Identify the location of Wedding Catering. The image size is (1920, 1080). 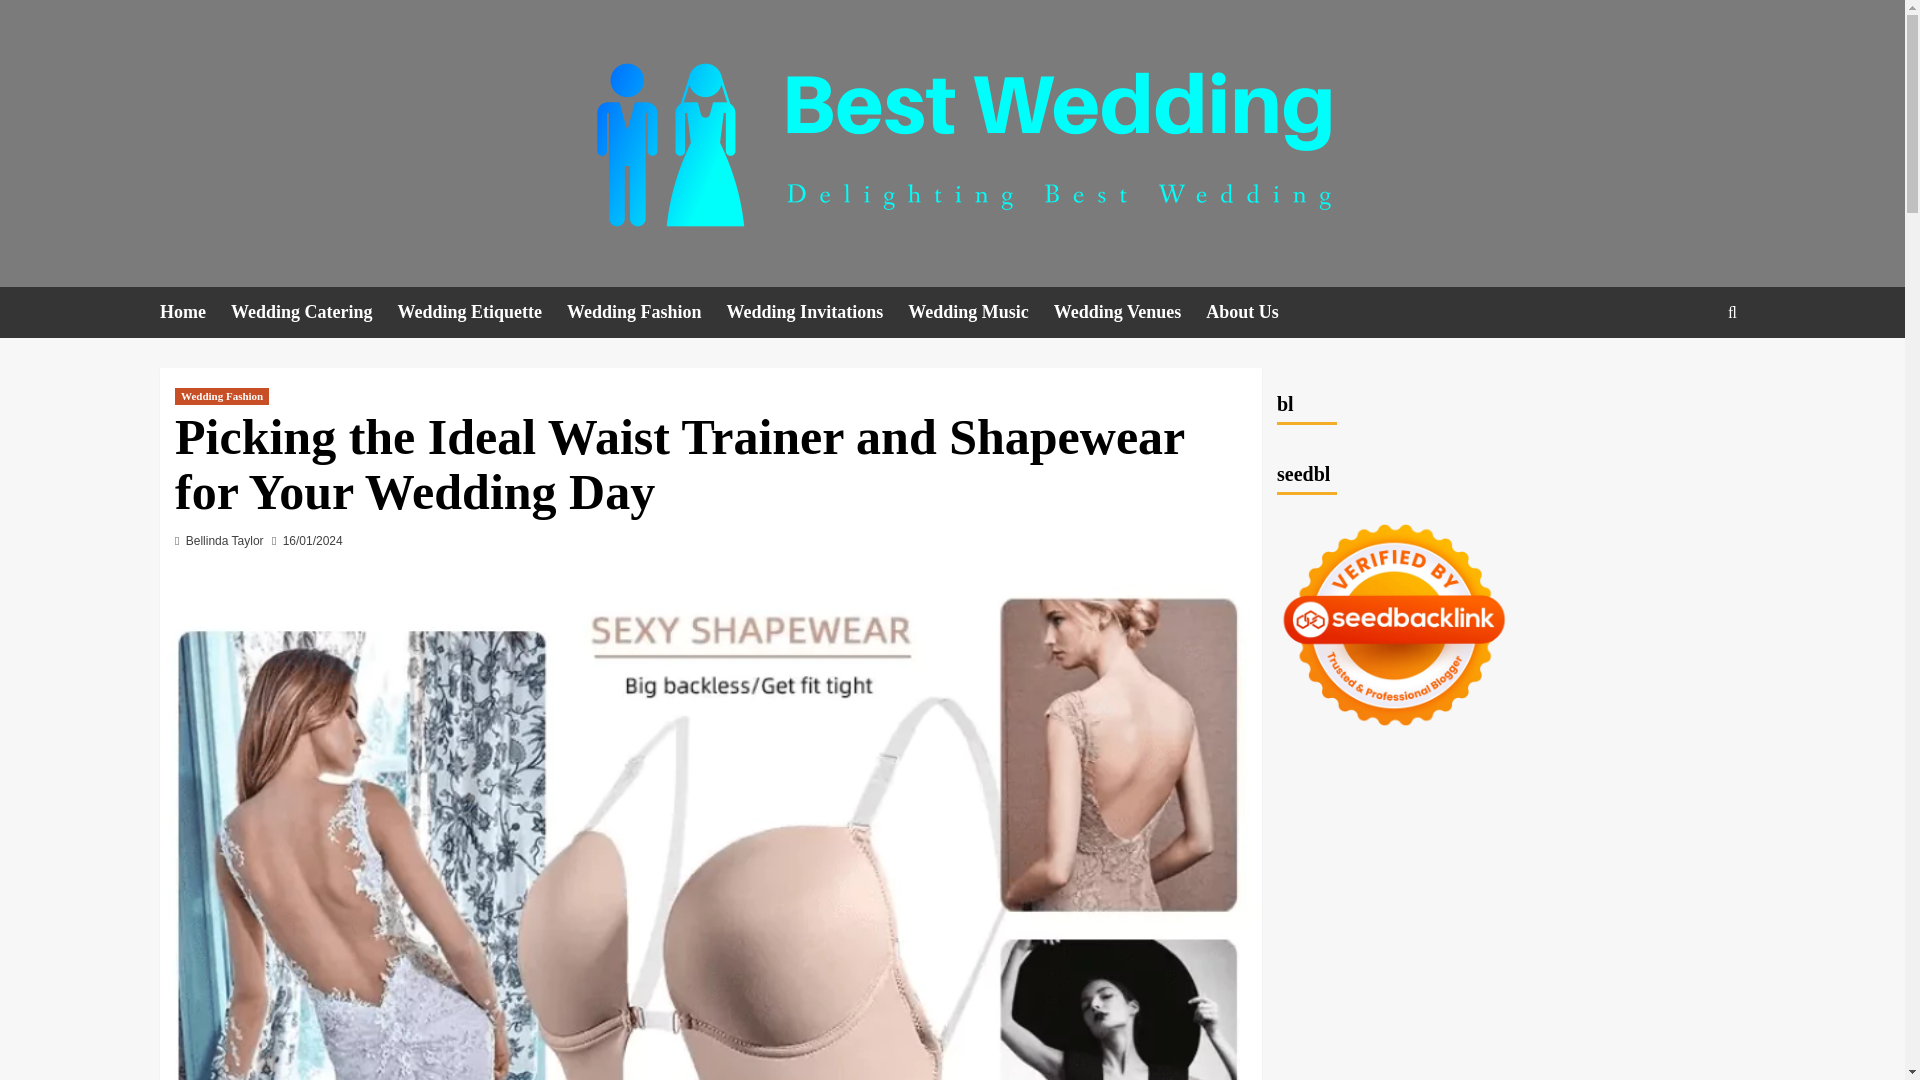
(314, 312).